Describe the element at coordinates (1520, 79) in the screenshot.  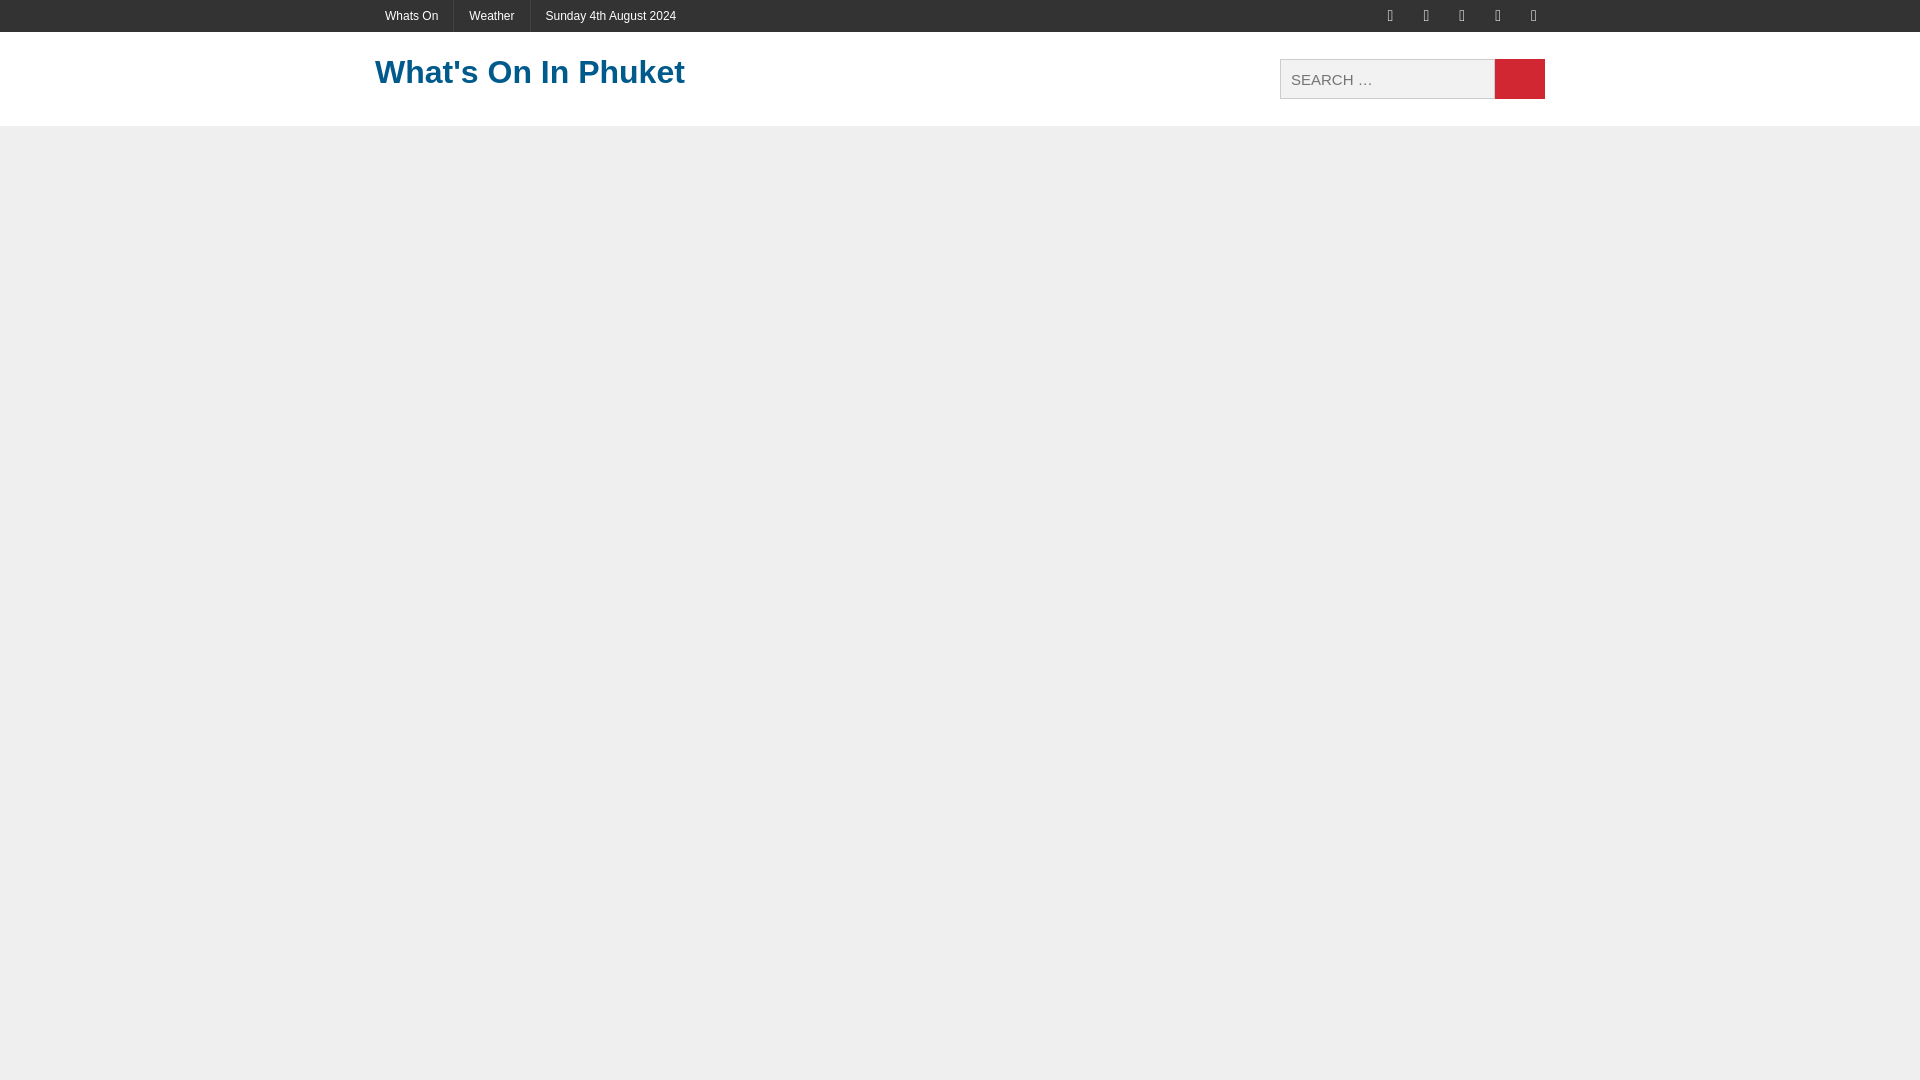
I see `Search` at that location.